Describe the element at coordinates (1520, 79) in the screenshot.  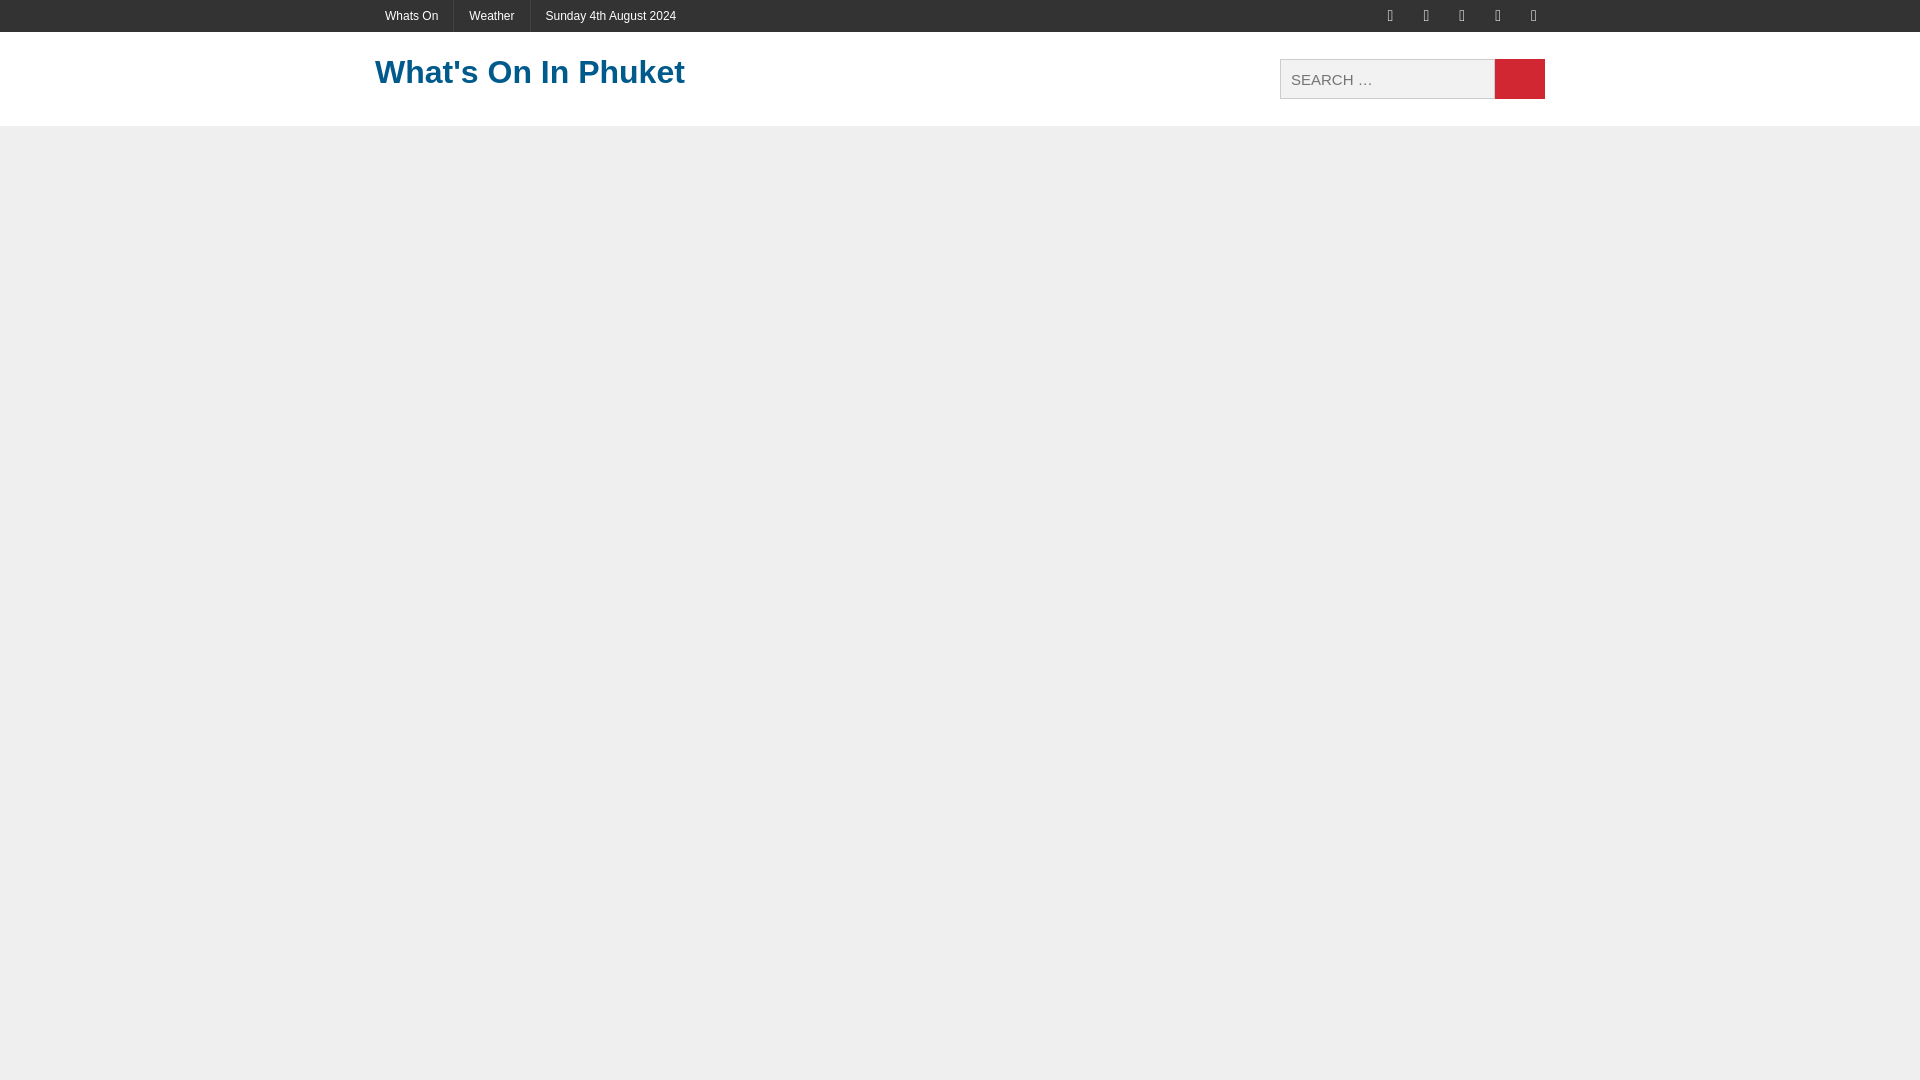
I see `Search` at that location.